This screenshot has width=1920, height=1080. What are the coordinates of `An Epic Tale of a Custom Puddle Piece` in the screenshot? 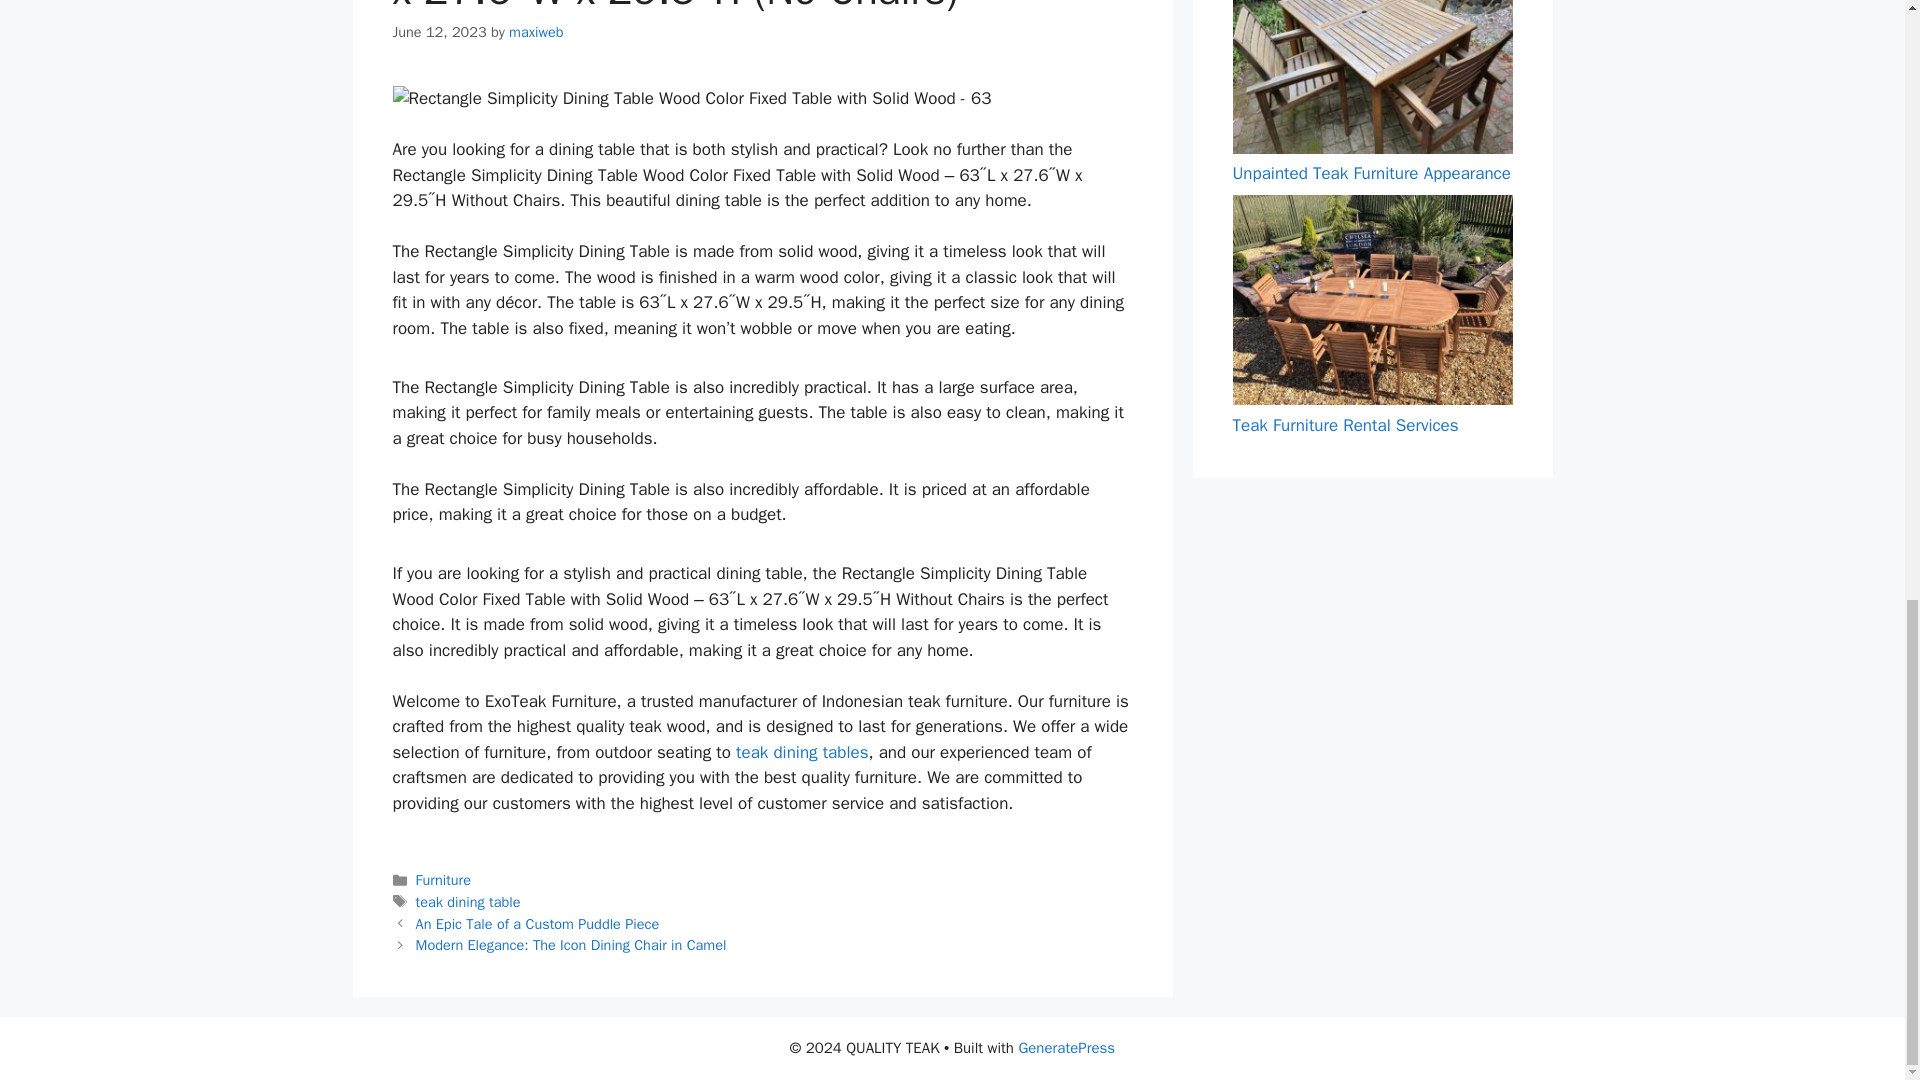 It's located at (538, 924).